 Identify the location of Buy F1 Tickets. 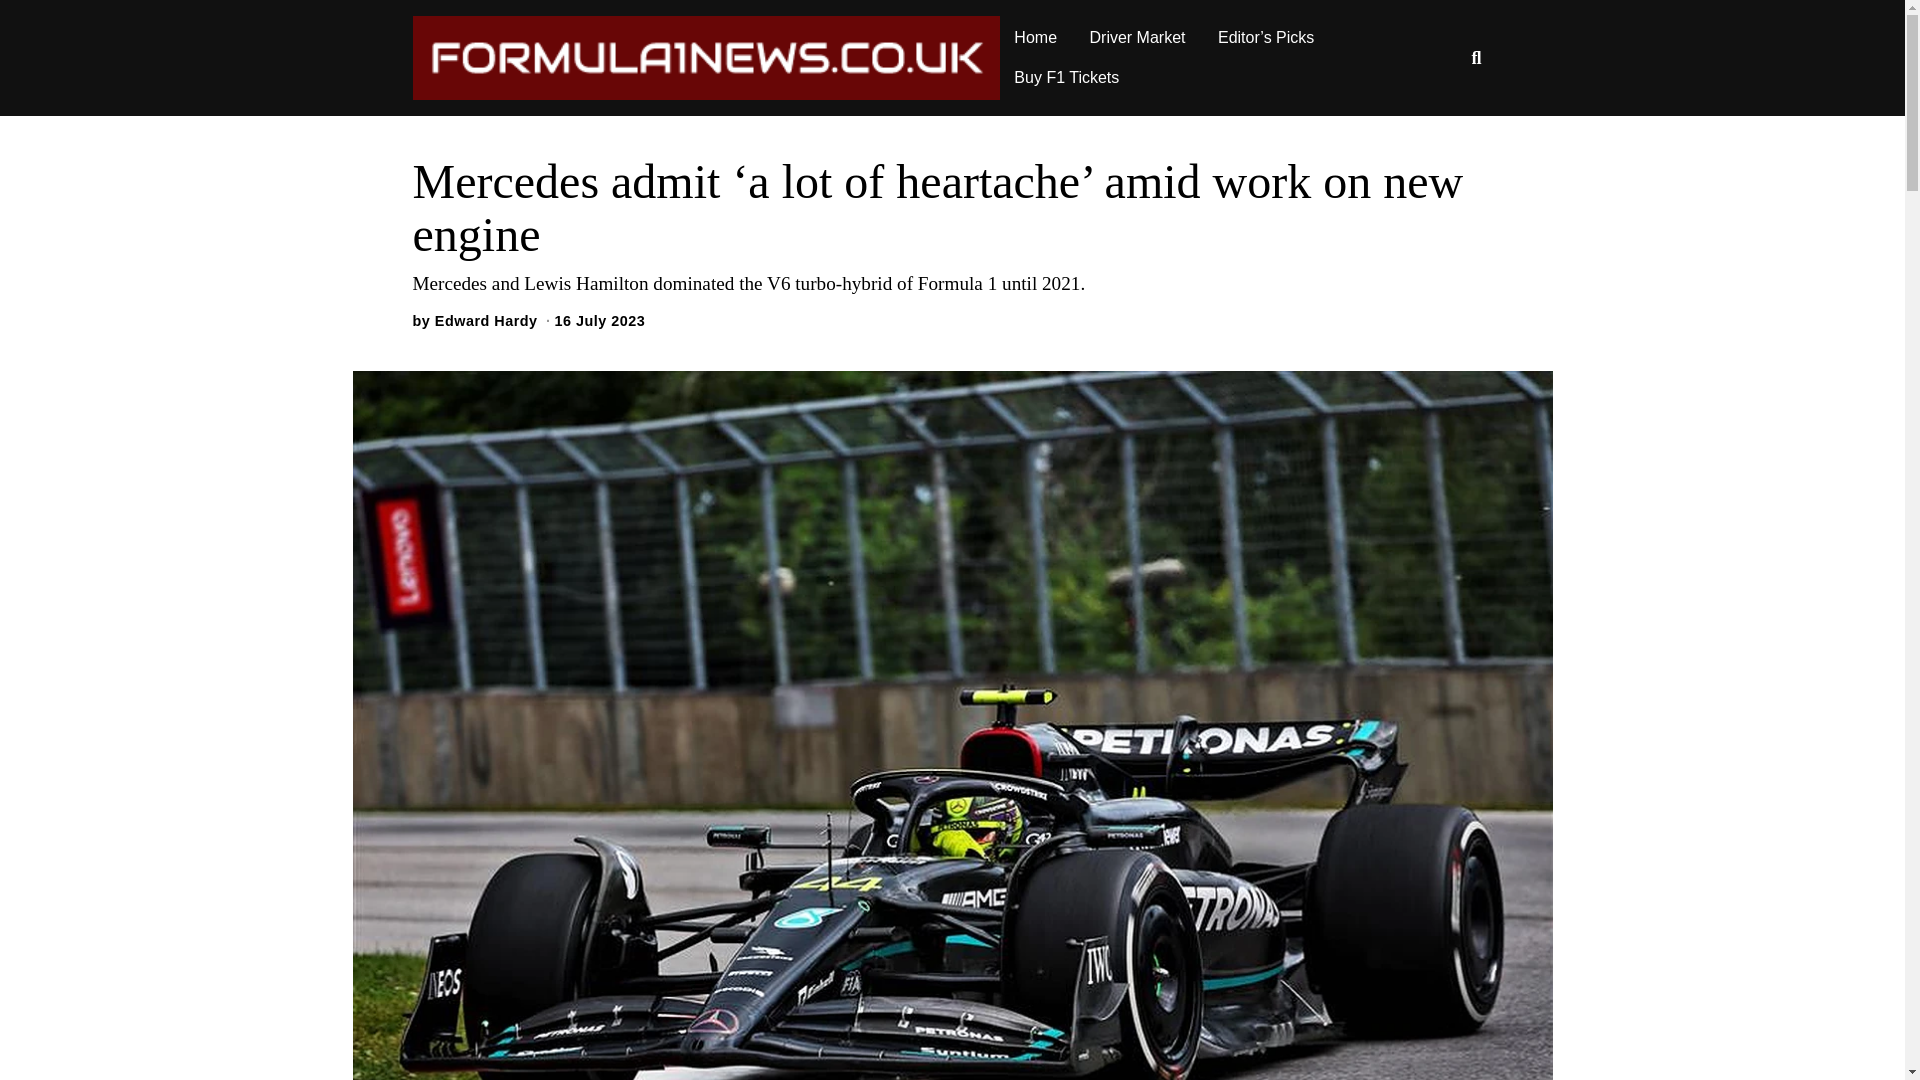
(1066, 78).